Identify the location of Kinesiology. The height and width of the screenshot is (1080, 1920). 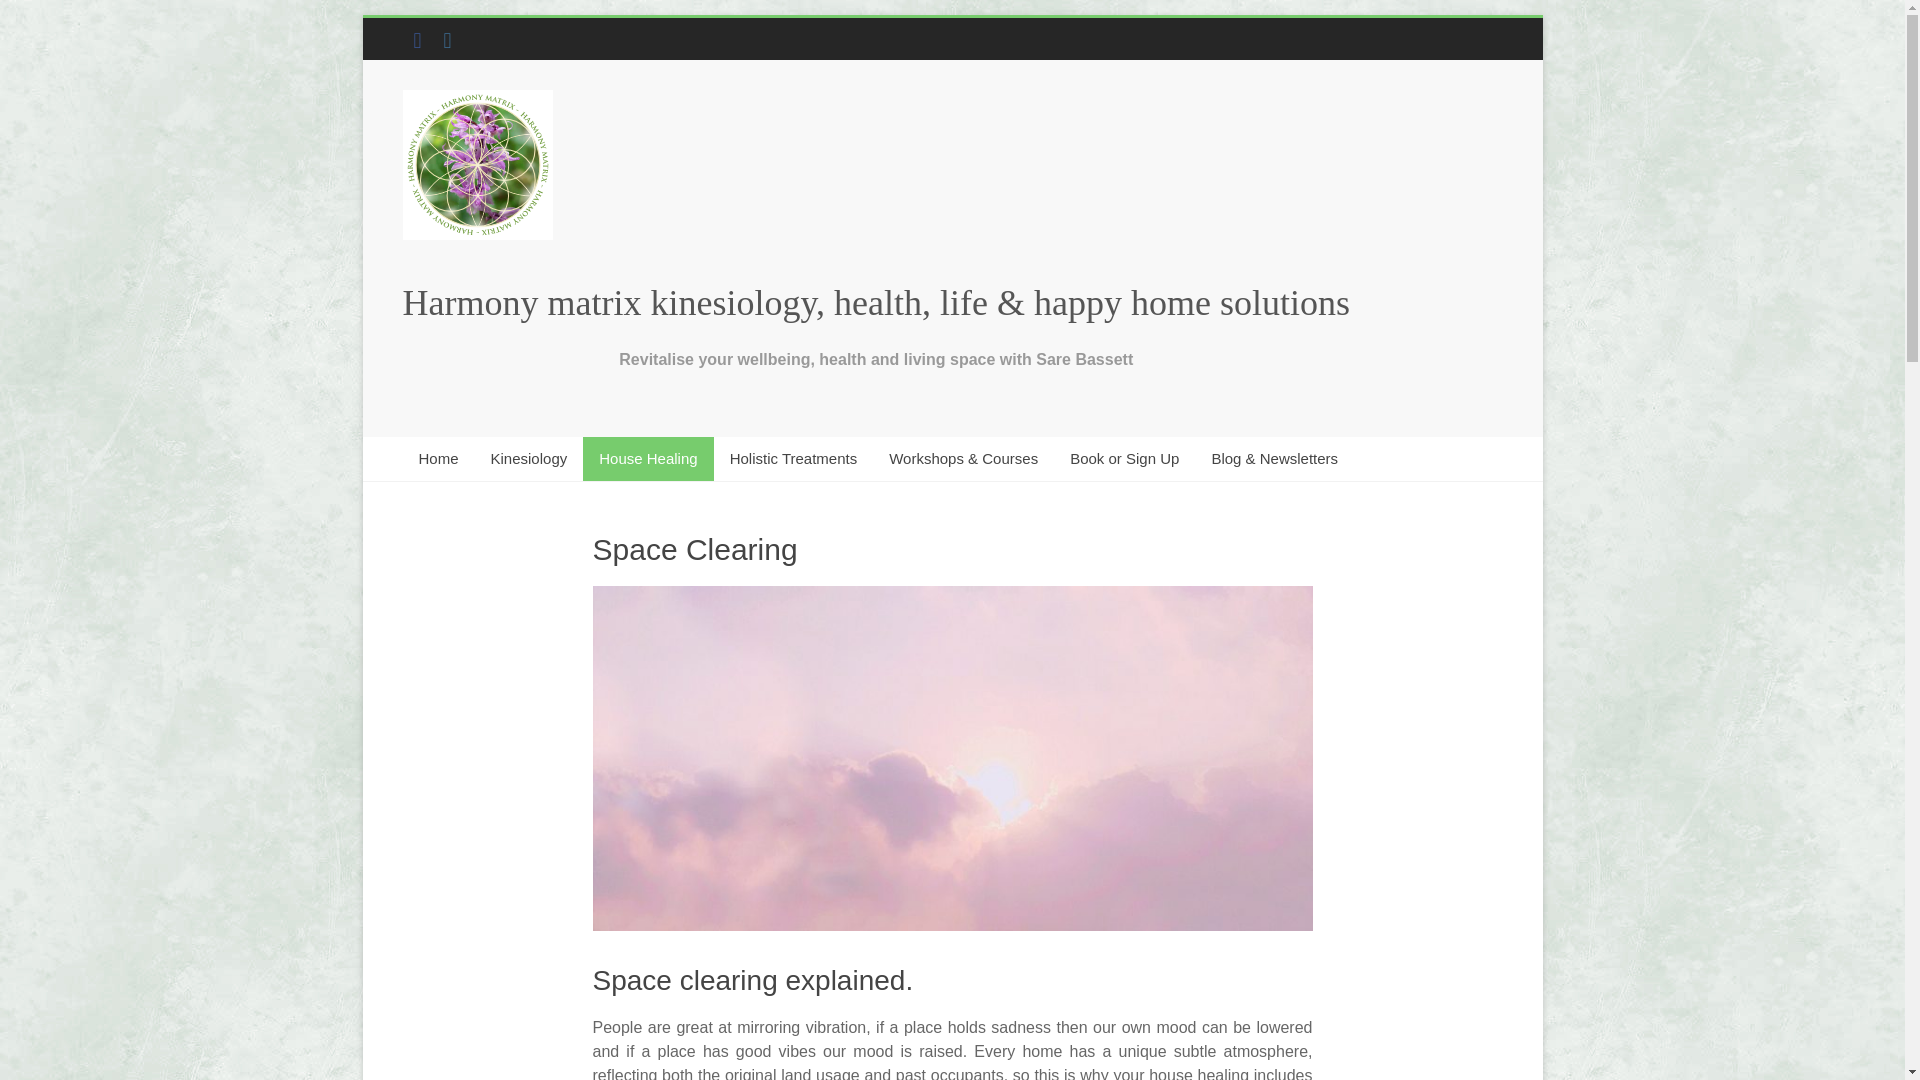
(528, 458).